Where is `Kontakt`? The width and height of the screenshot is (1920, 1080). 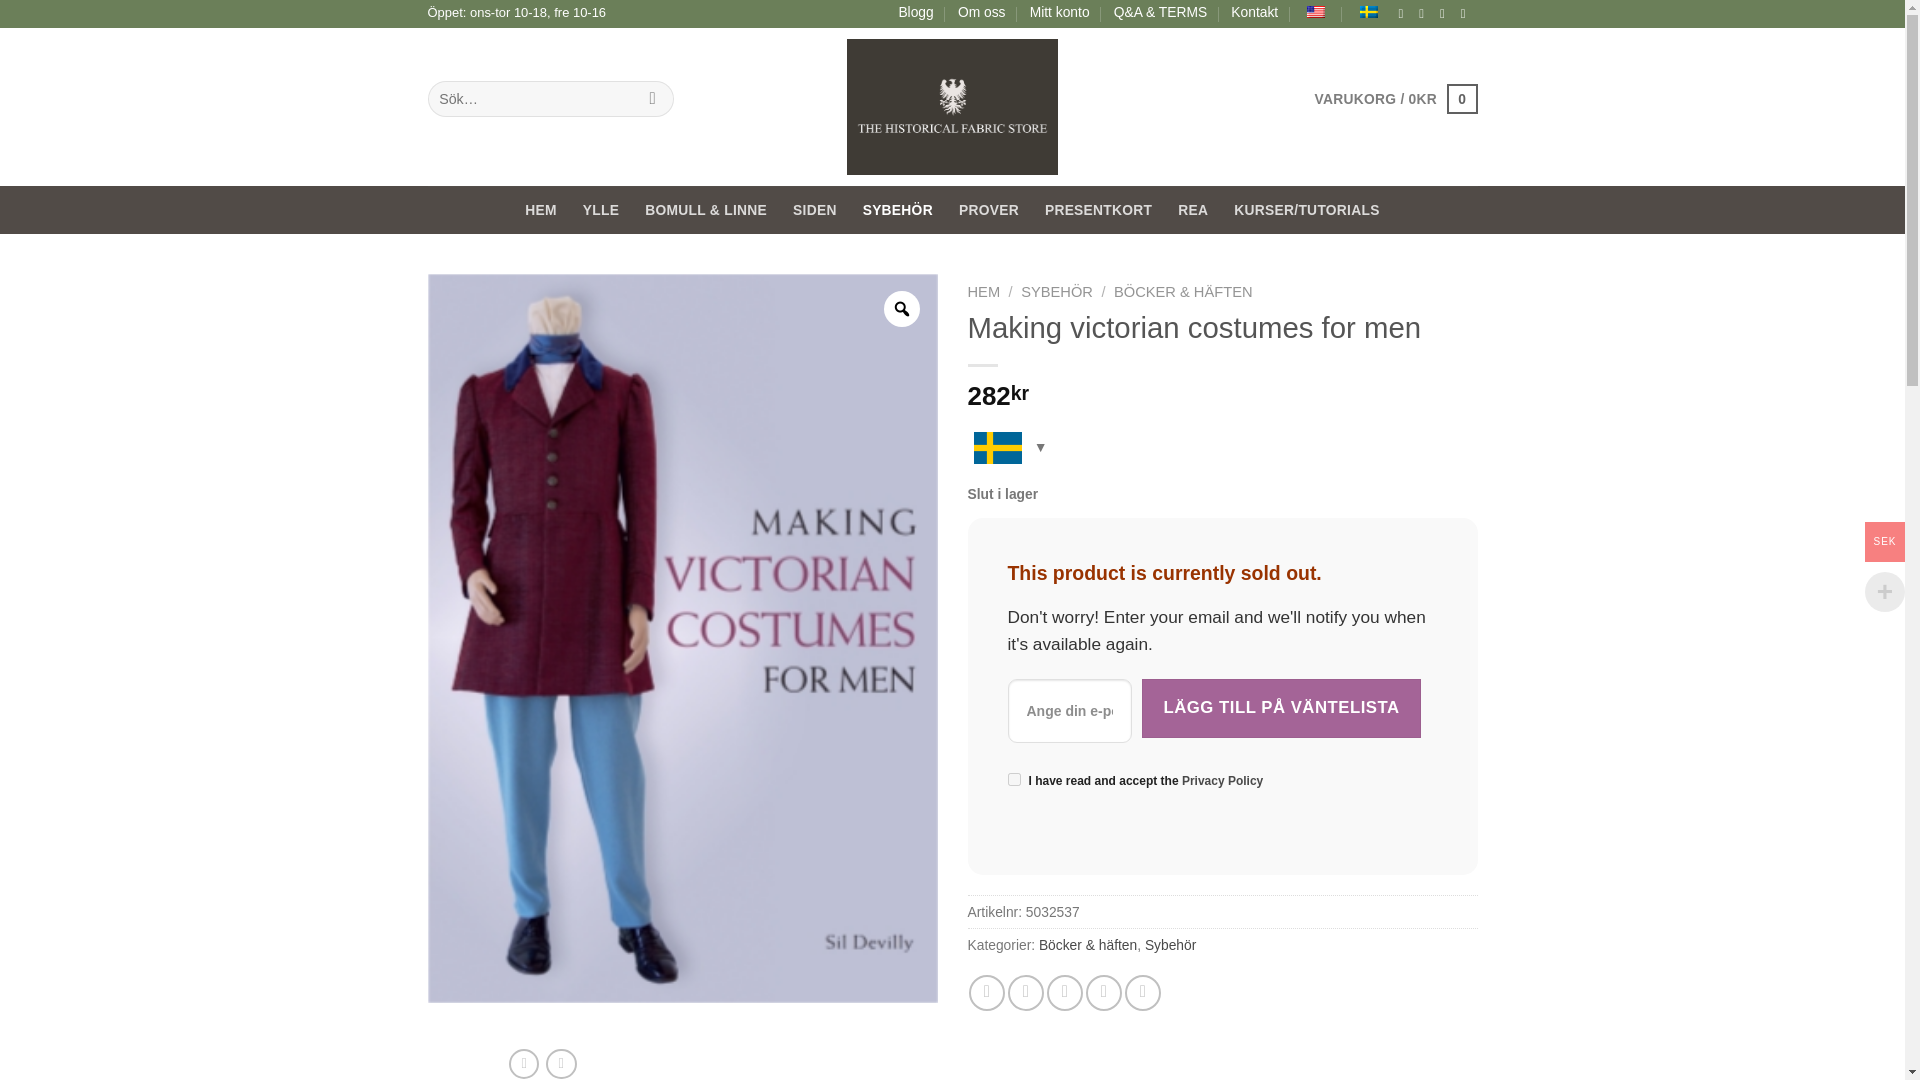
Kontakt is located at coordinates (1254, 12).